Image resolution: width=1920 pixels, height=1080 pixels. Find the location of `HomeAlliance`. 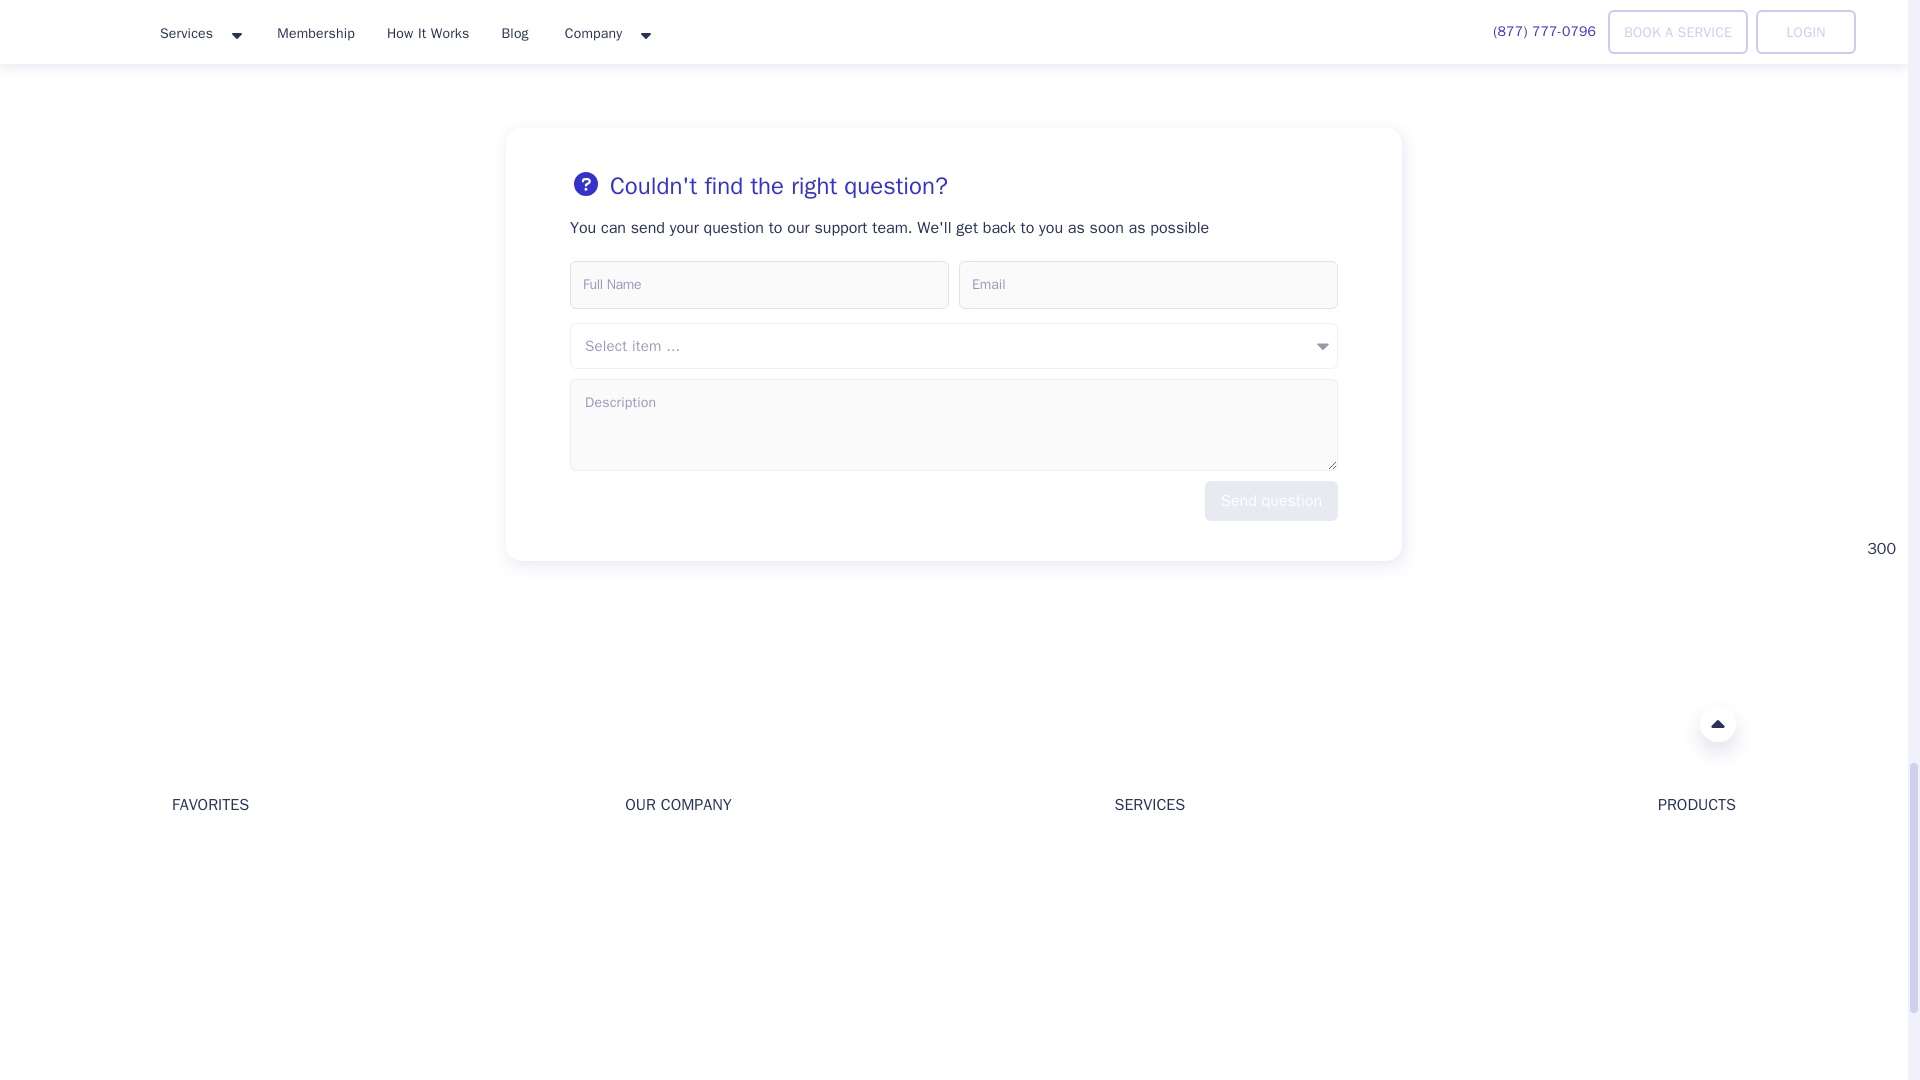

HomeAlliance is located at coordinates (192, 722).